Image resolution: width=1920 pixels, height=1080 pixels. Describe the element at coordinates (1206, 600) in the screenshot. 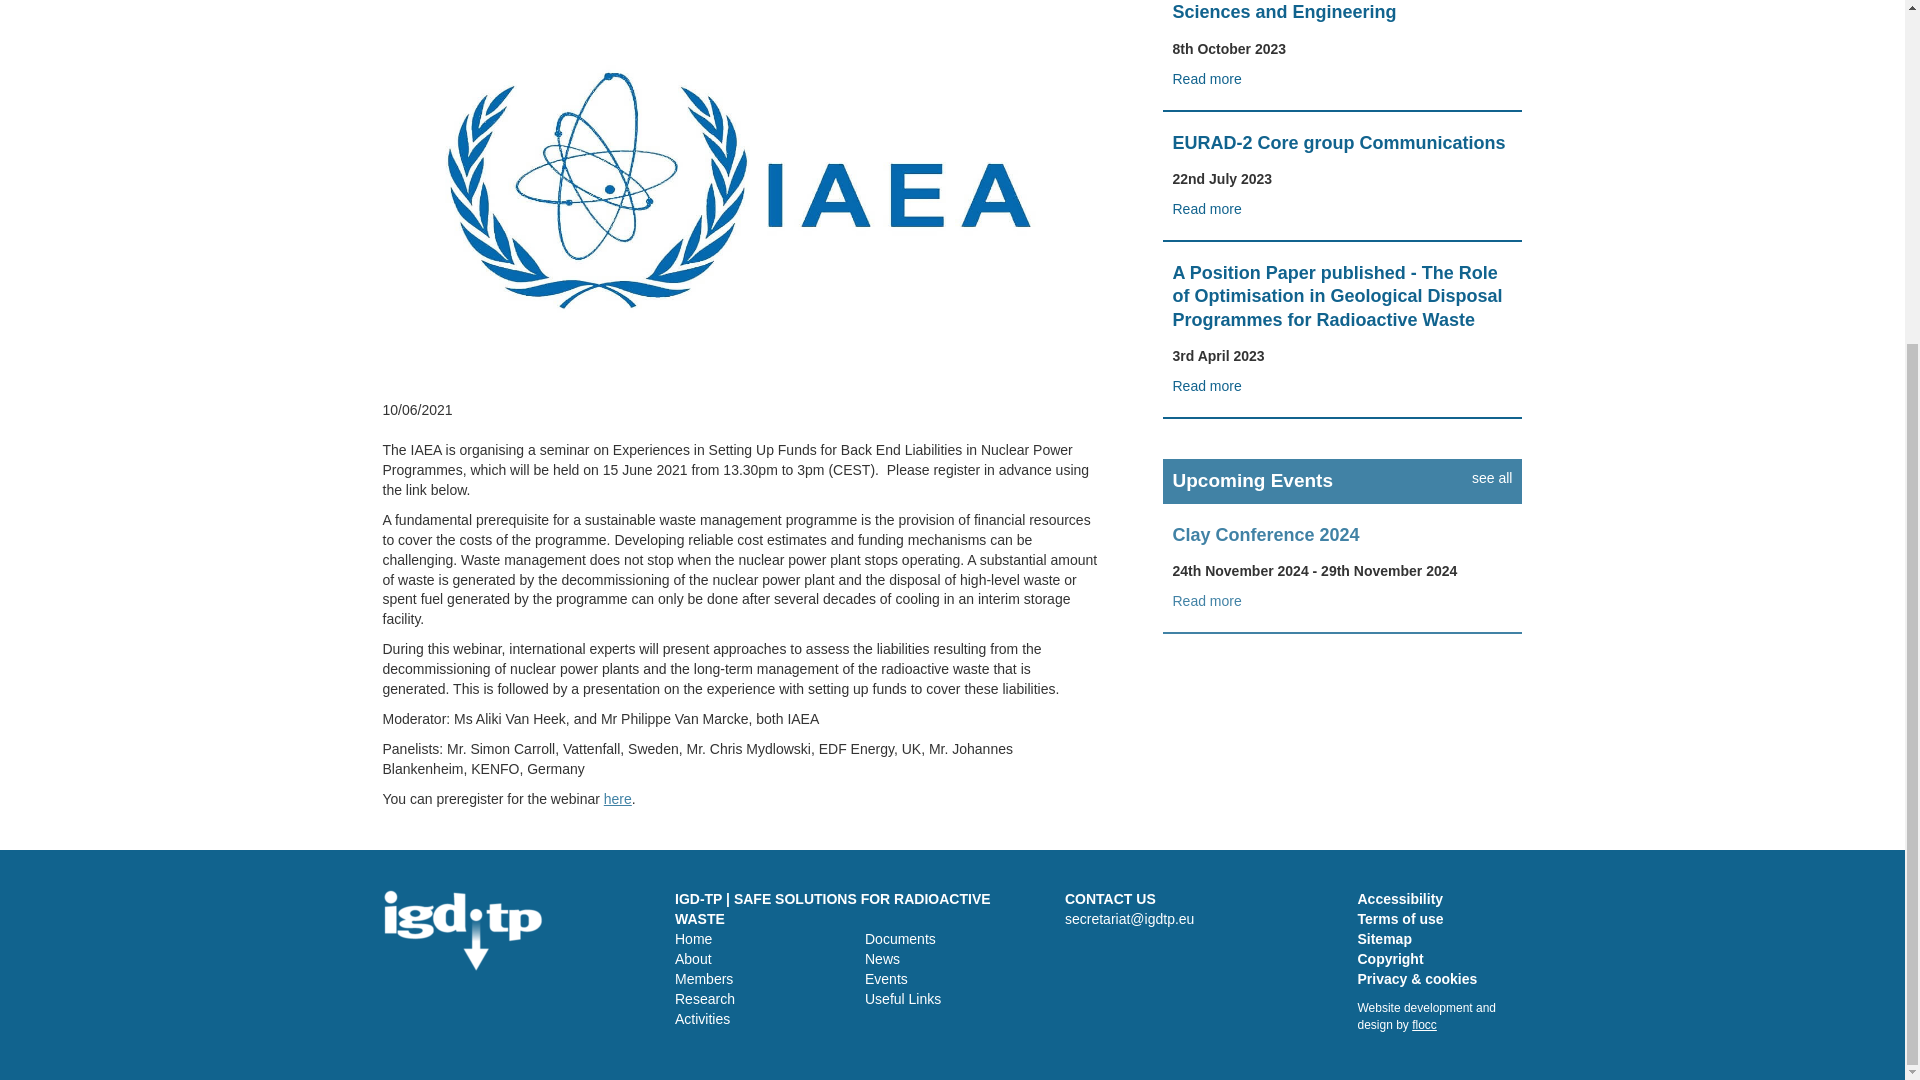

I see `Read more` at that location.